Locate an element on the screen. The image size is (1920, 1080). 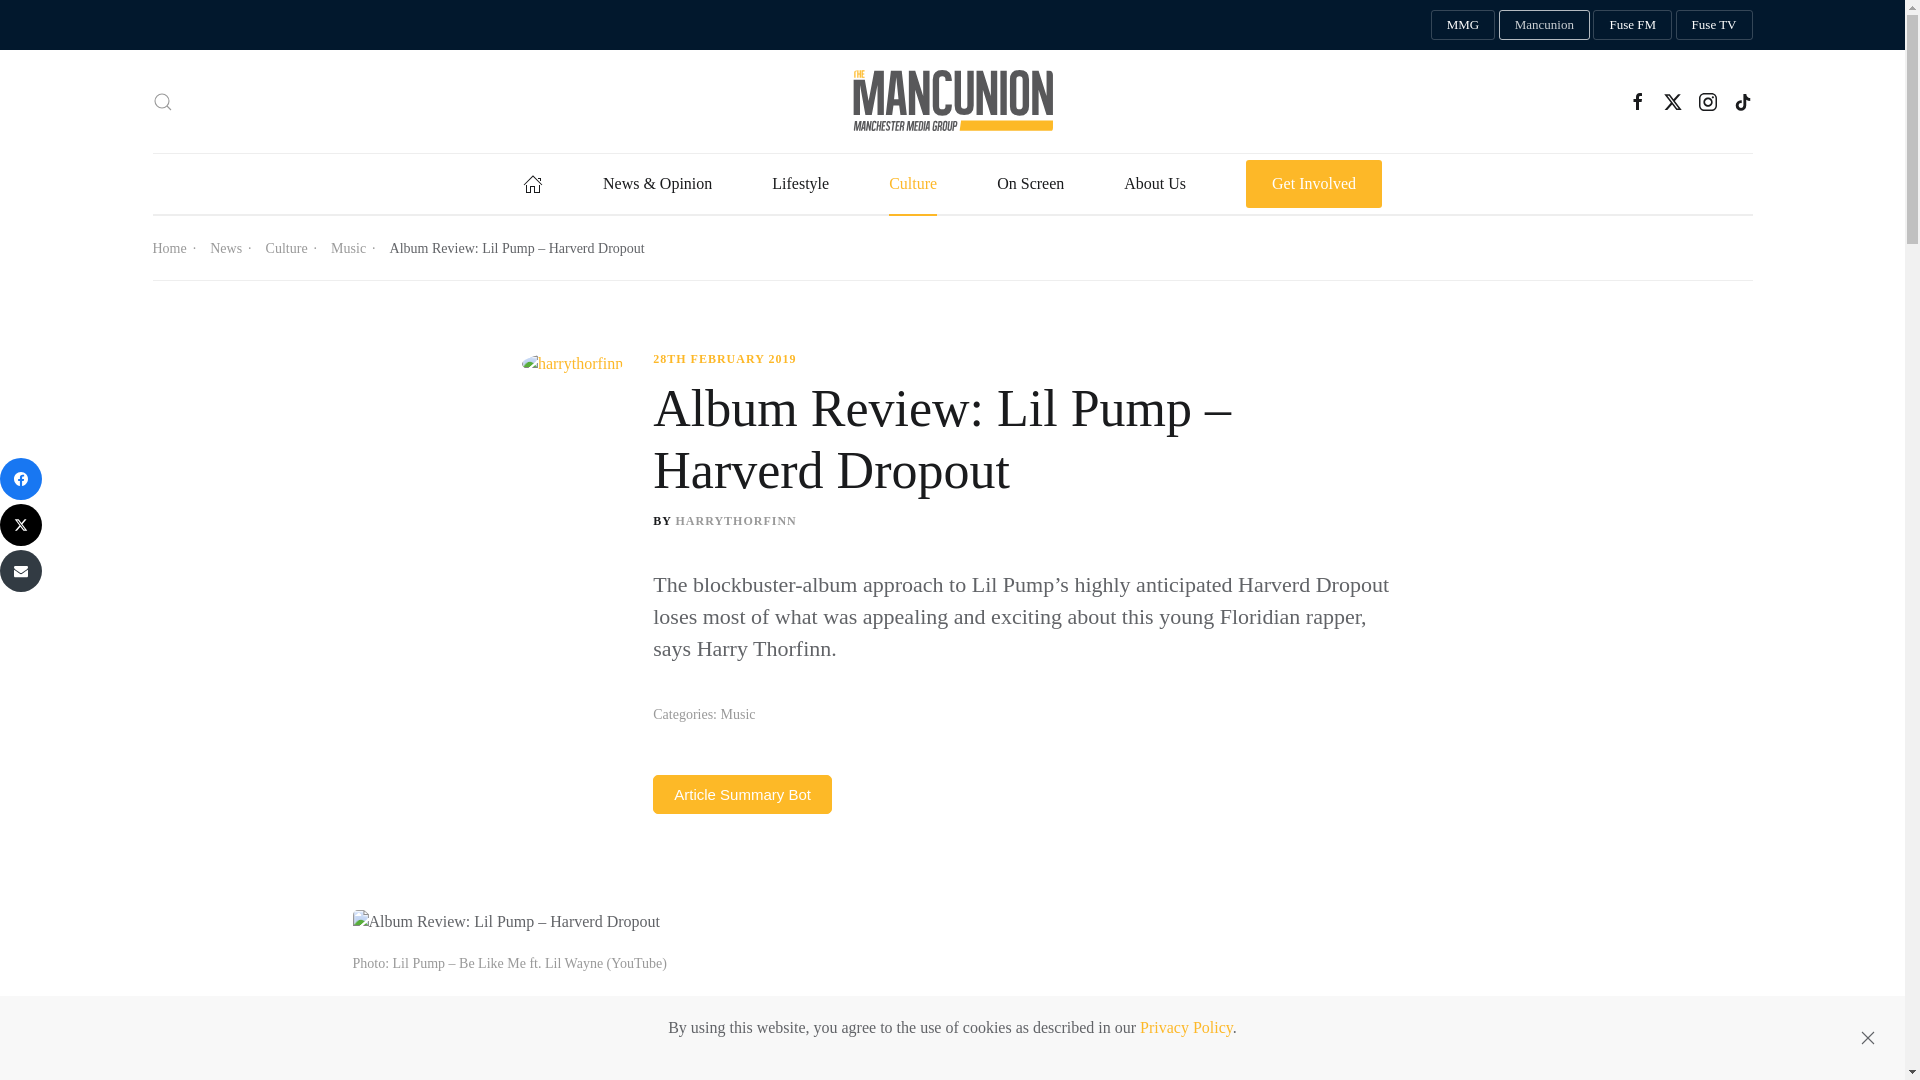
Fuse TV is located at coordinates (1714, 24).